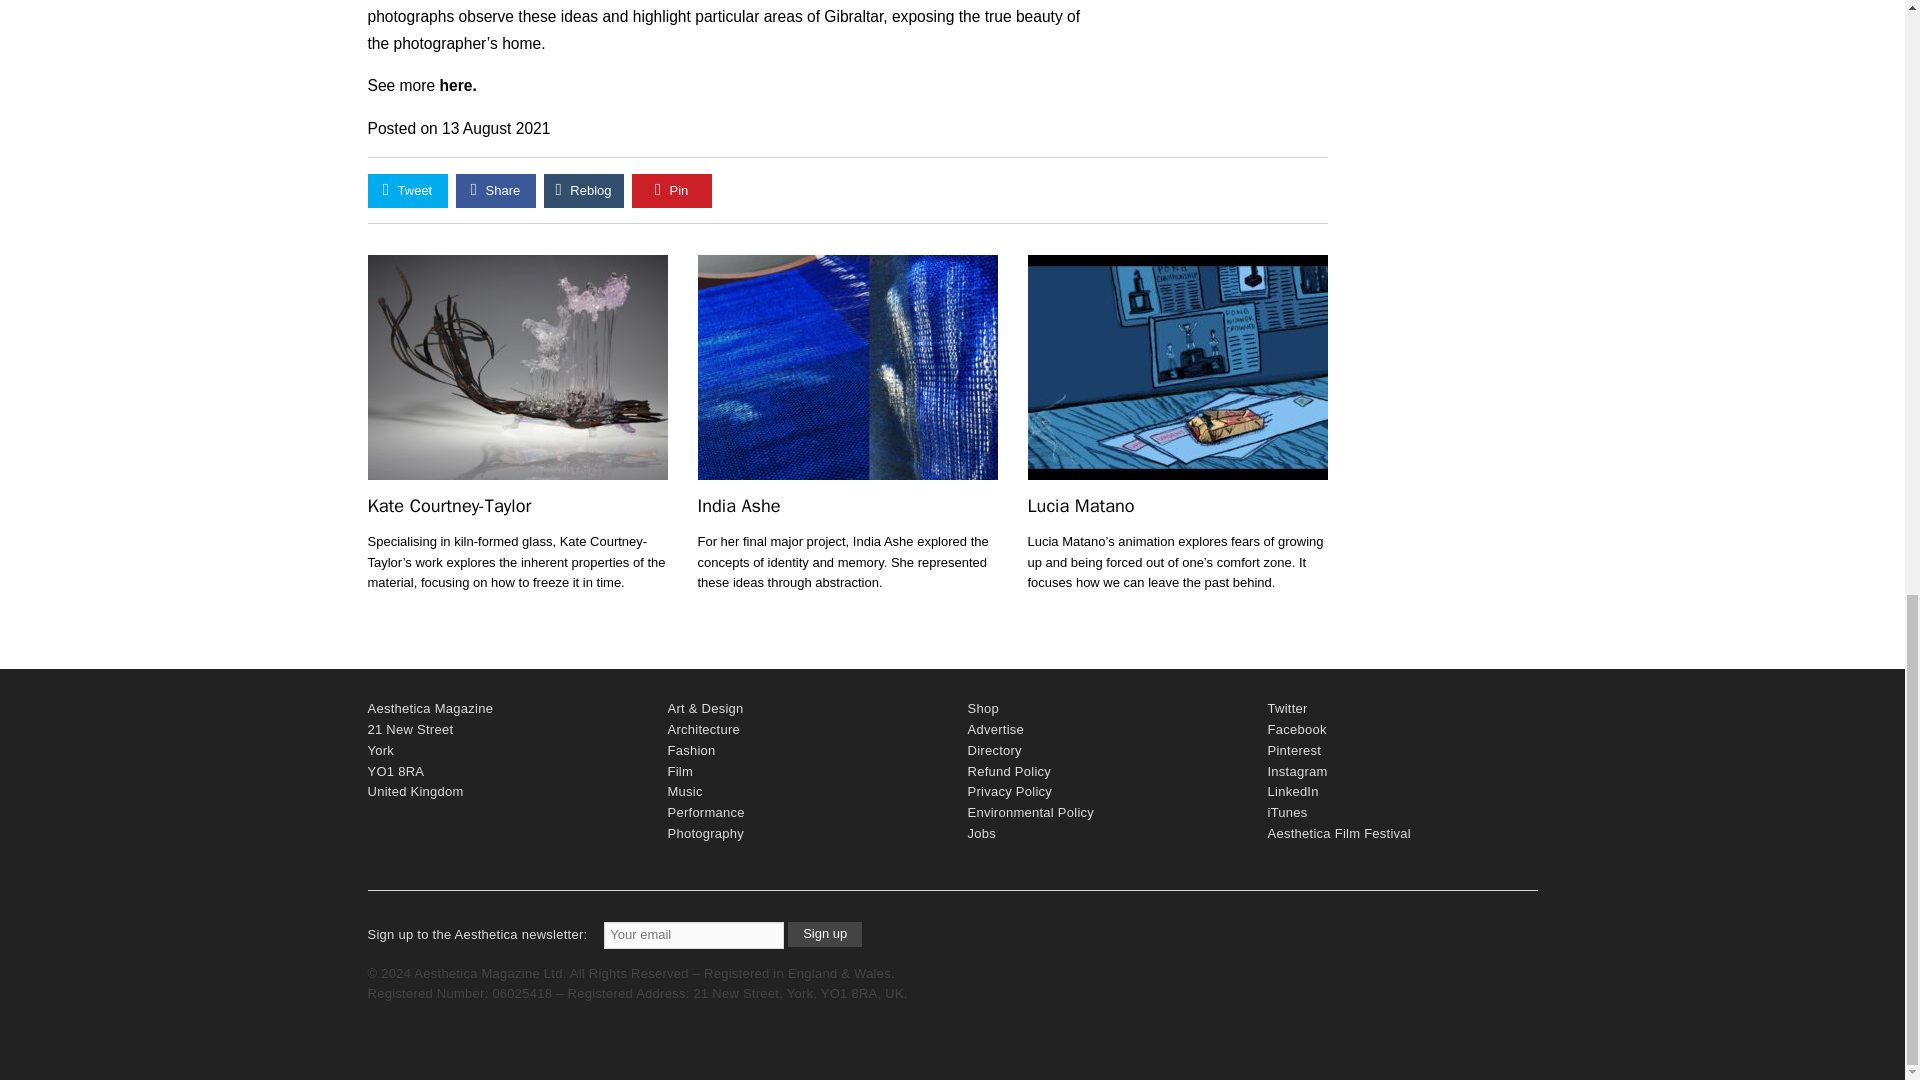 This screenshot has width=1920, height=1080. Describe the element at coordinates (584, 190) in the screenshot. I see `Reblog` at that location.